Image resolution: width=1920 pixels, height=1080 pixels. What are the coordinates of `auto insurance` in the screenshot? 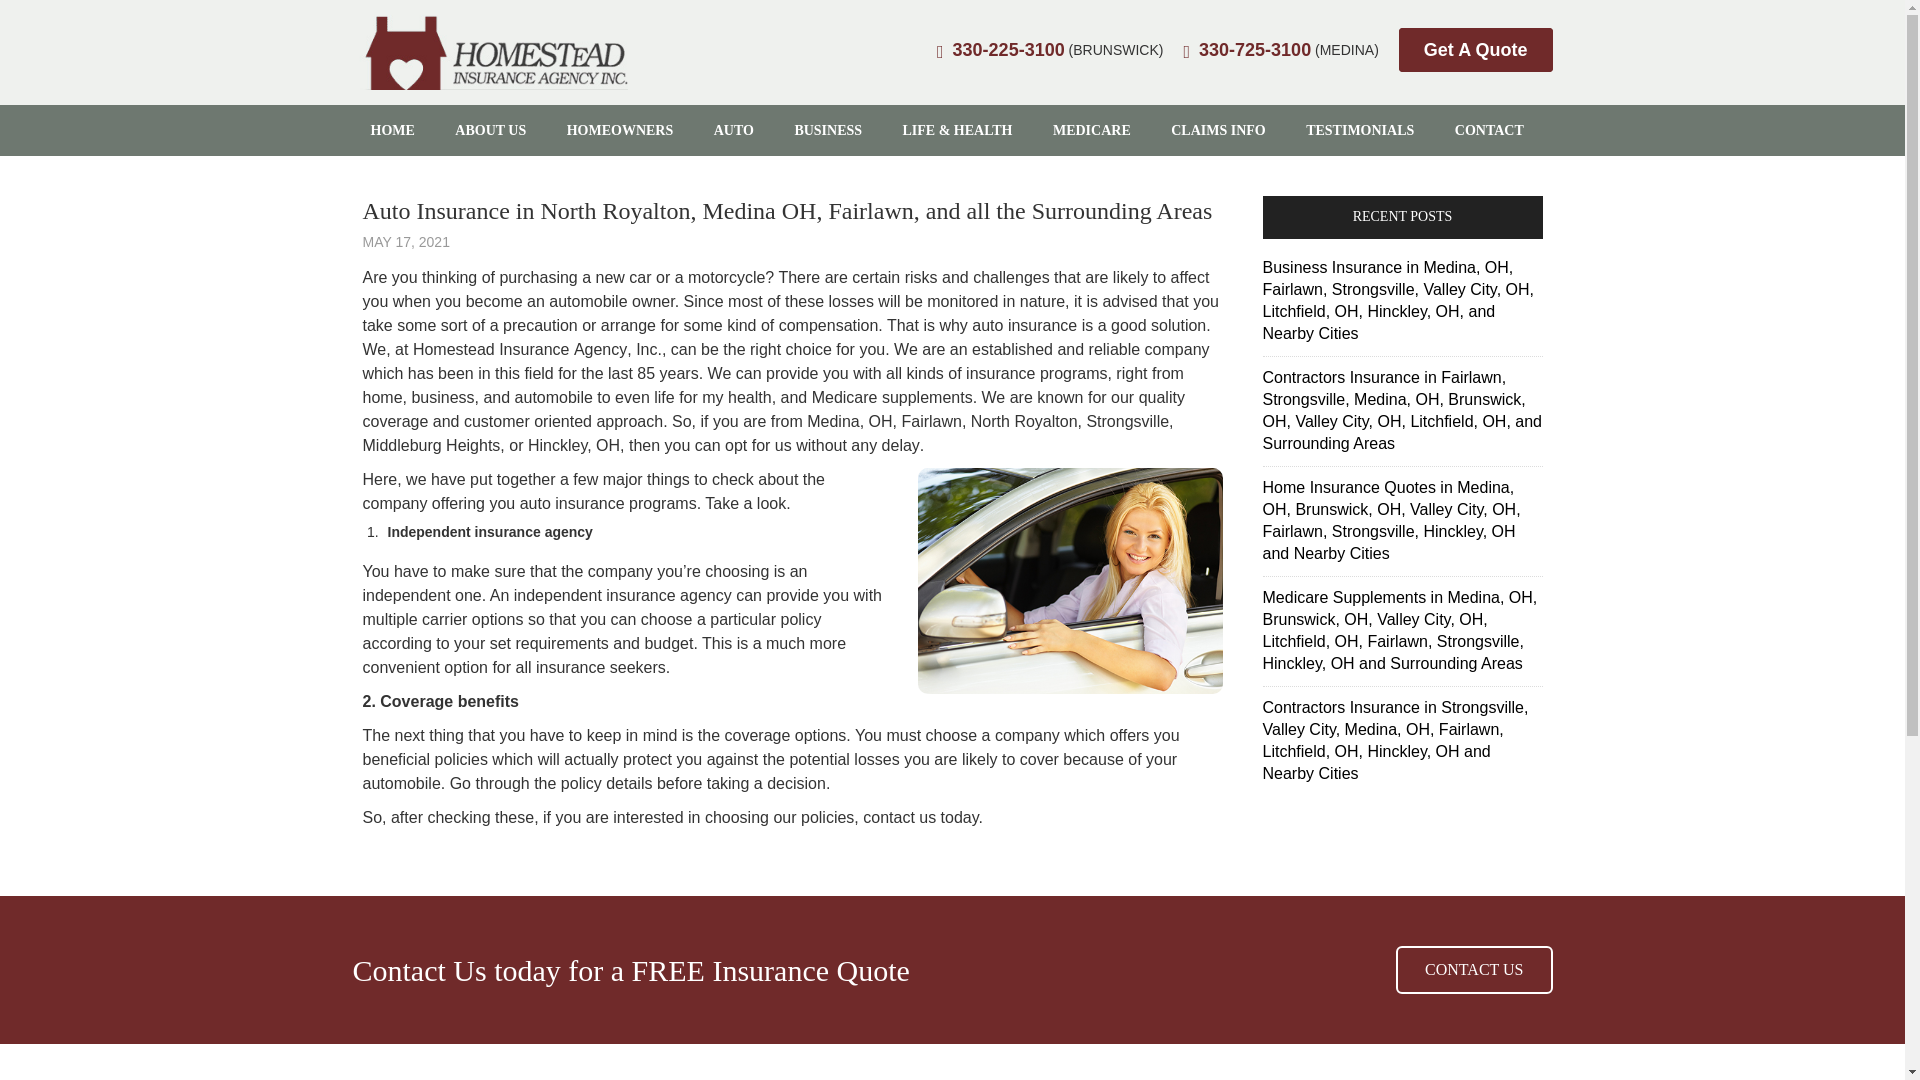 It's located at (572, 502).